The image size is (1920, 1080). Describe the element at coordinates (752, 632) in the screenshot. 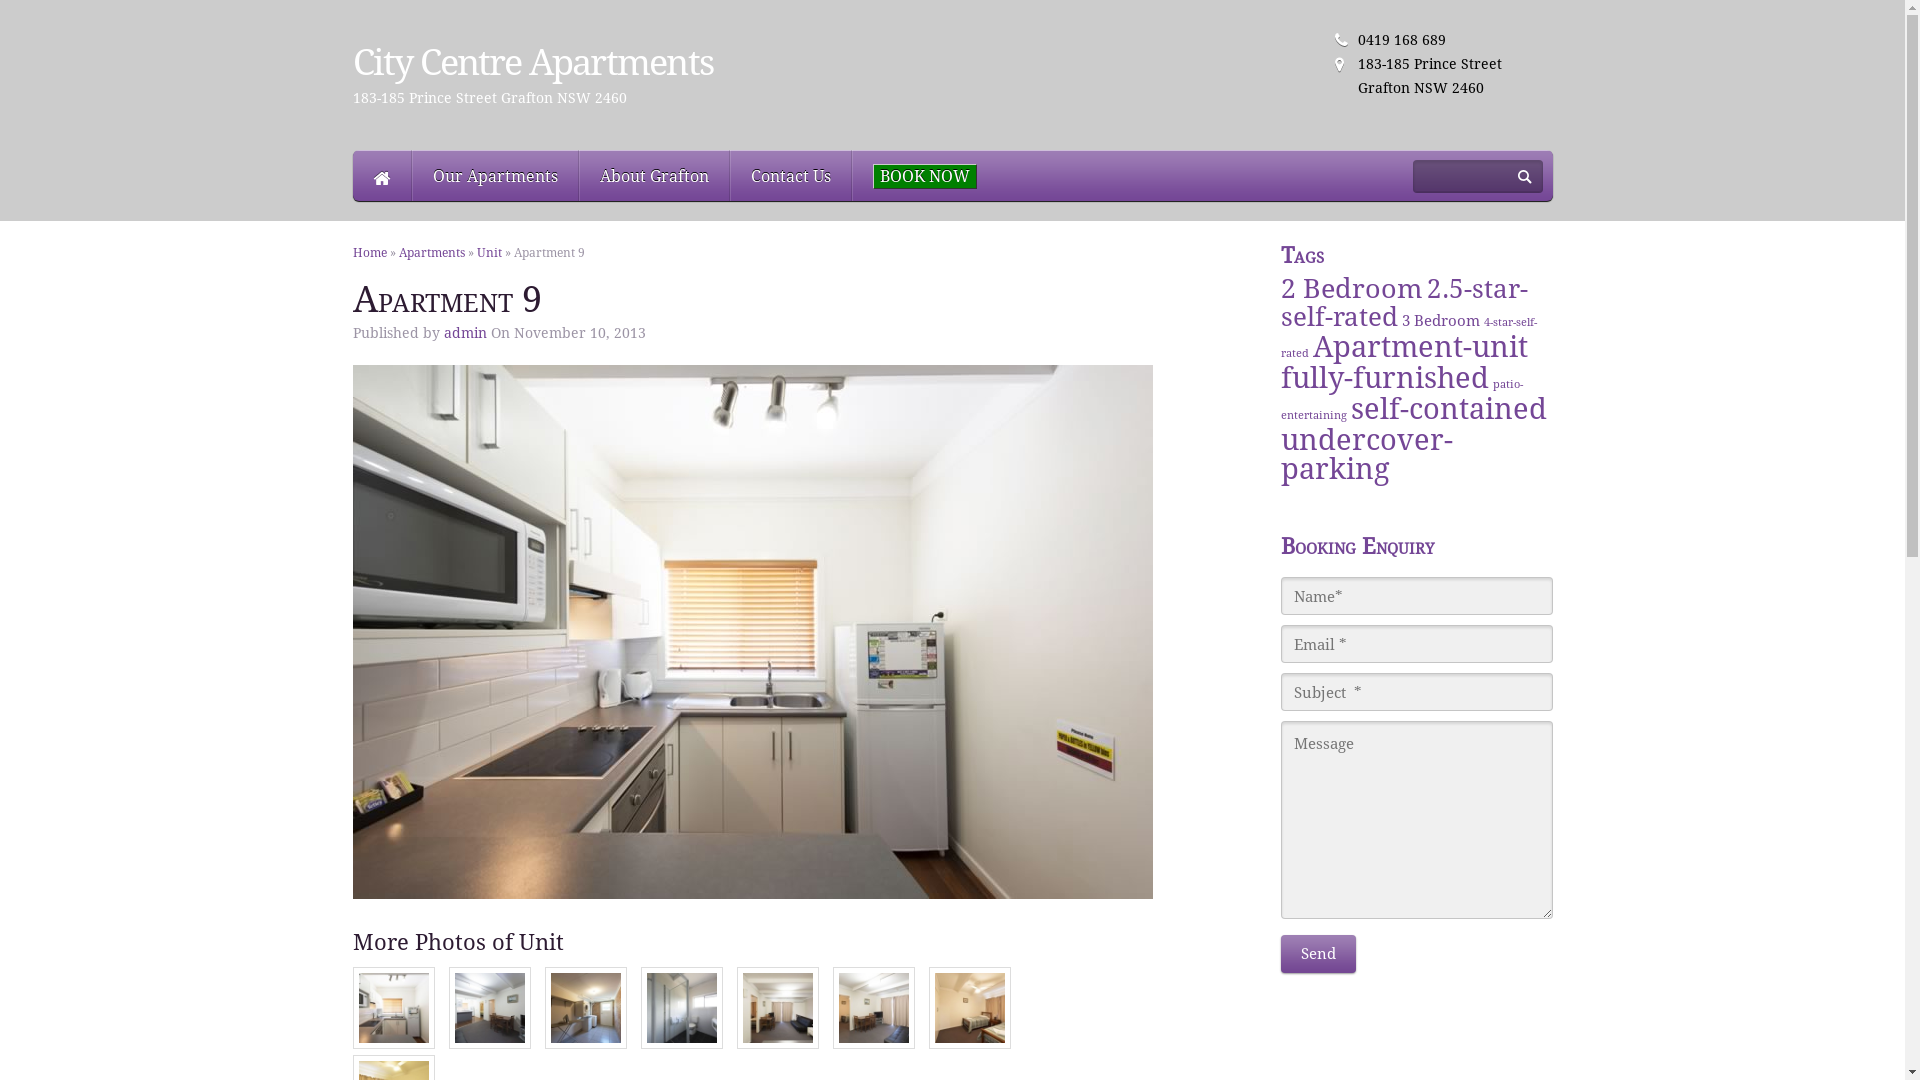

I see `City Centre Apartments  - 021- Unit 9- Low Res` at that location.